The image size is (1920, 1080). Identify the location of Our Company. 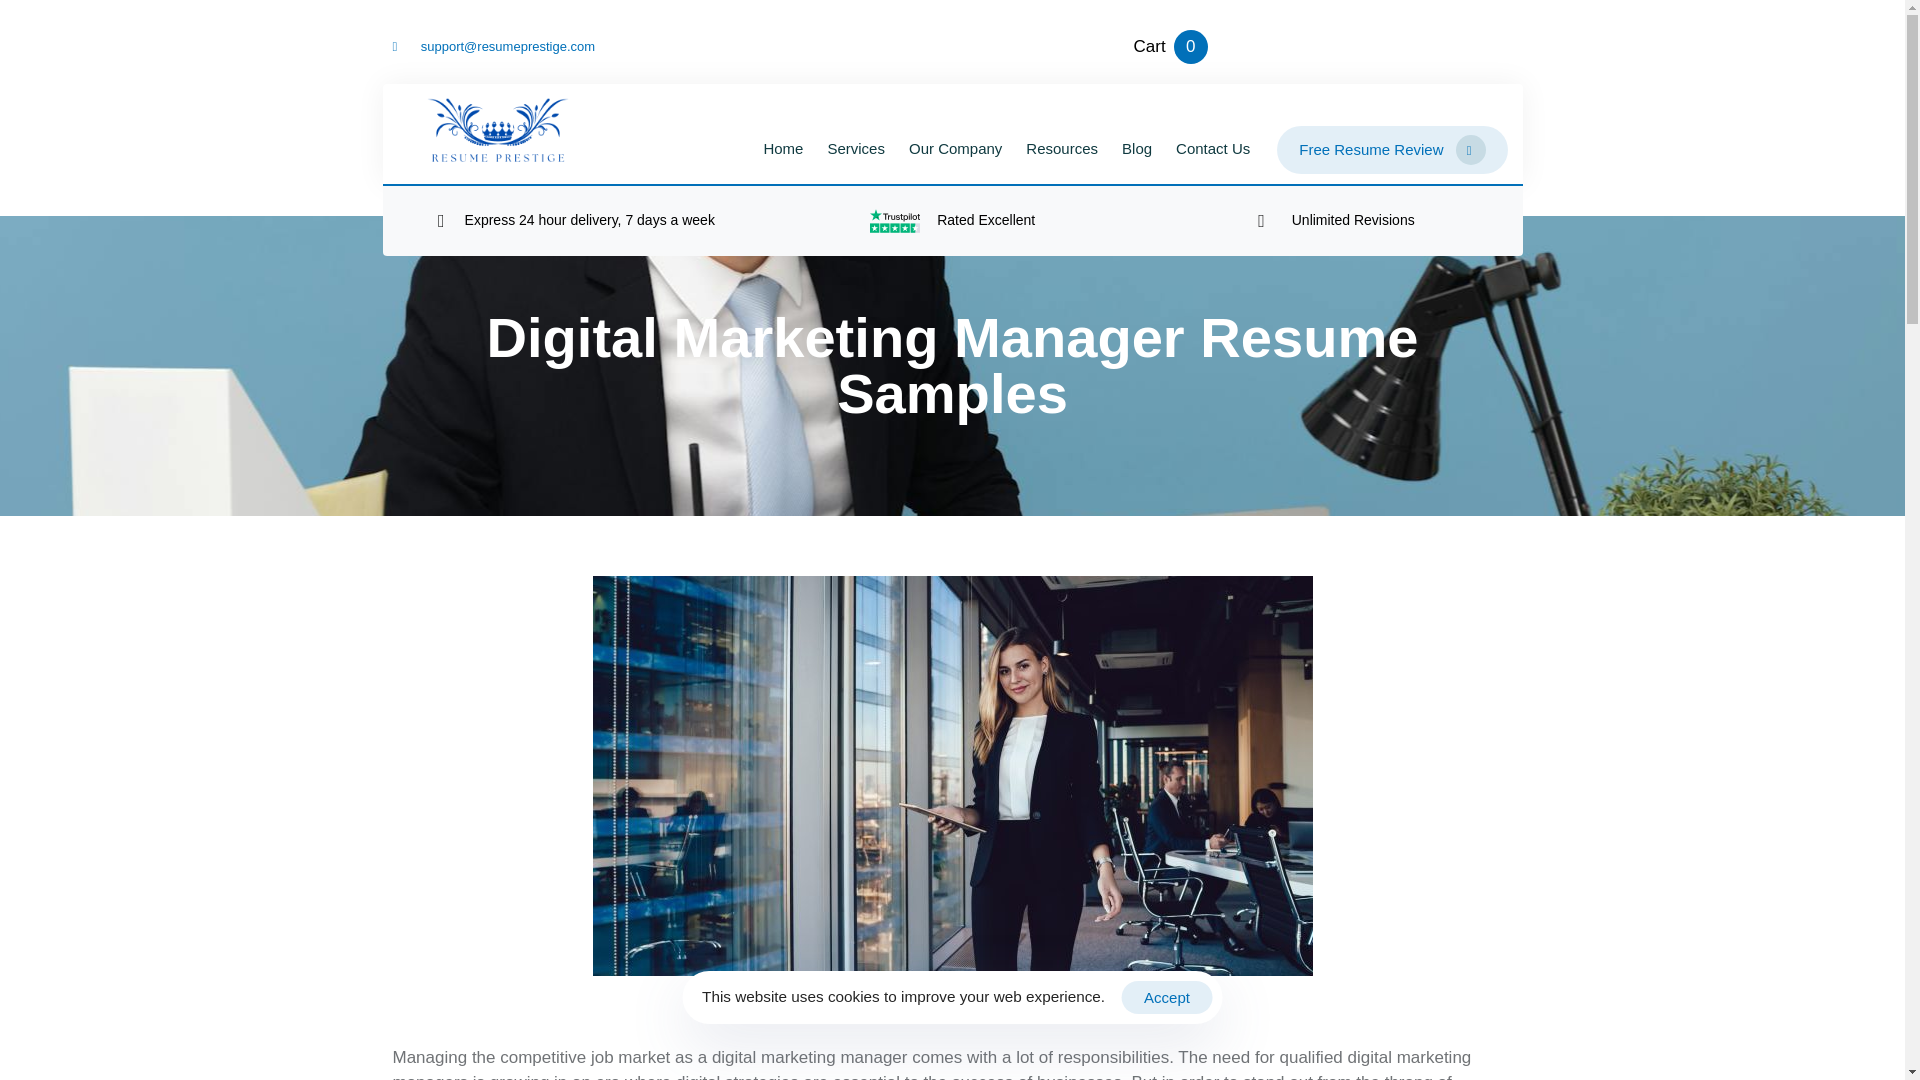
(954, 149).